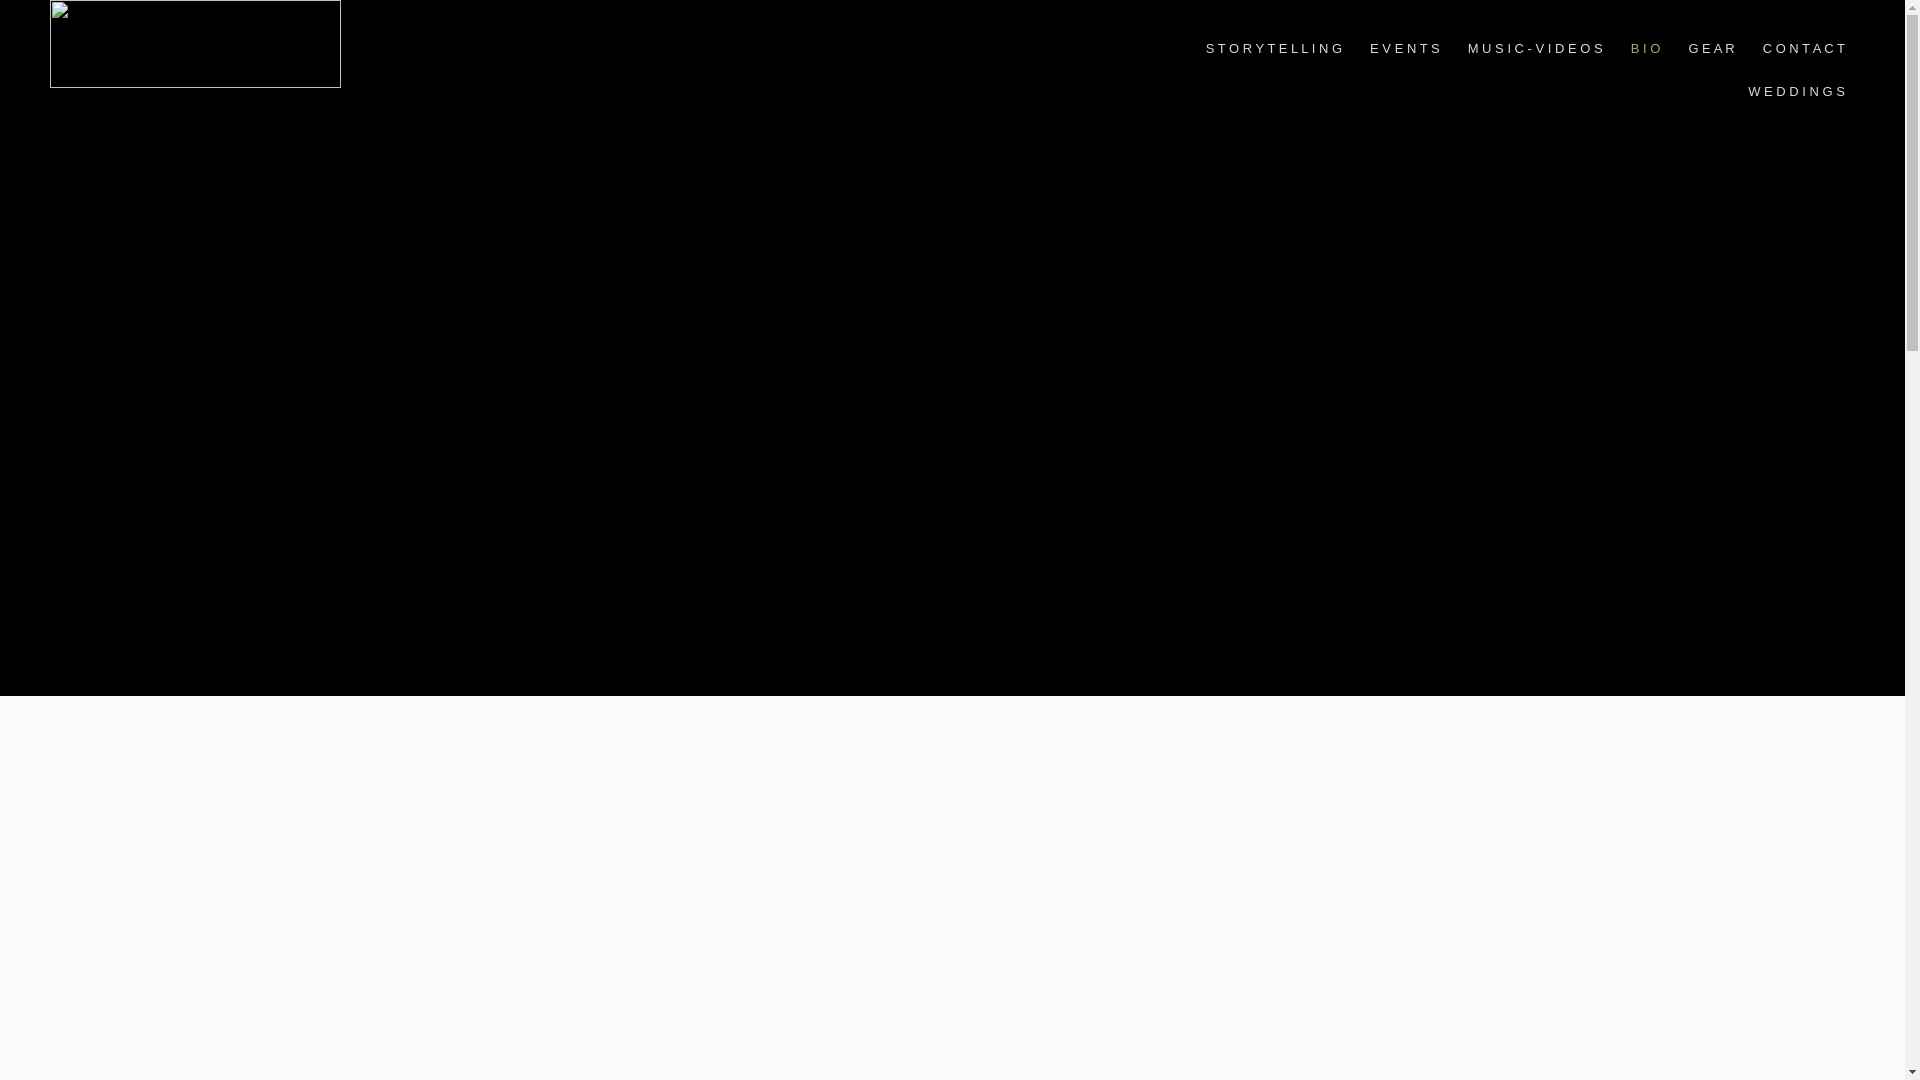  Describe the element at coordinates (1710, 48) in the screenshot. I see `G E A R` at that location.